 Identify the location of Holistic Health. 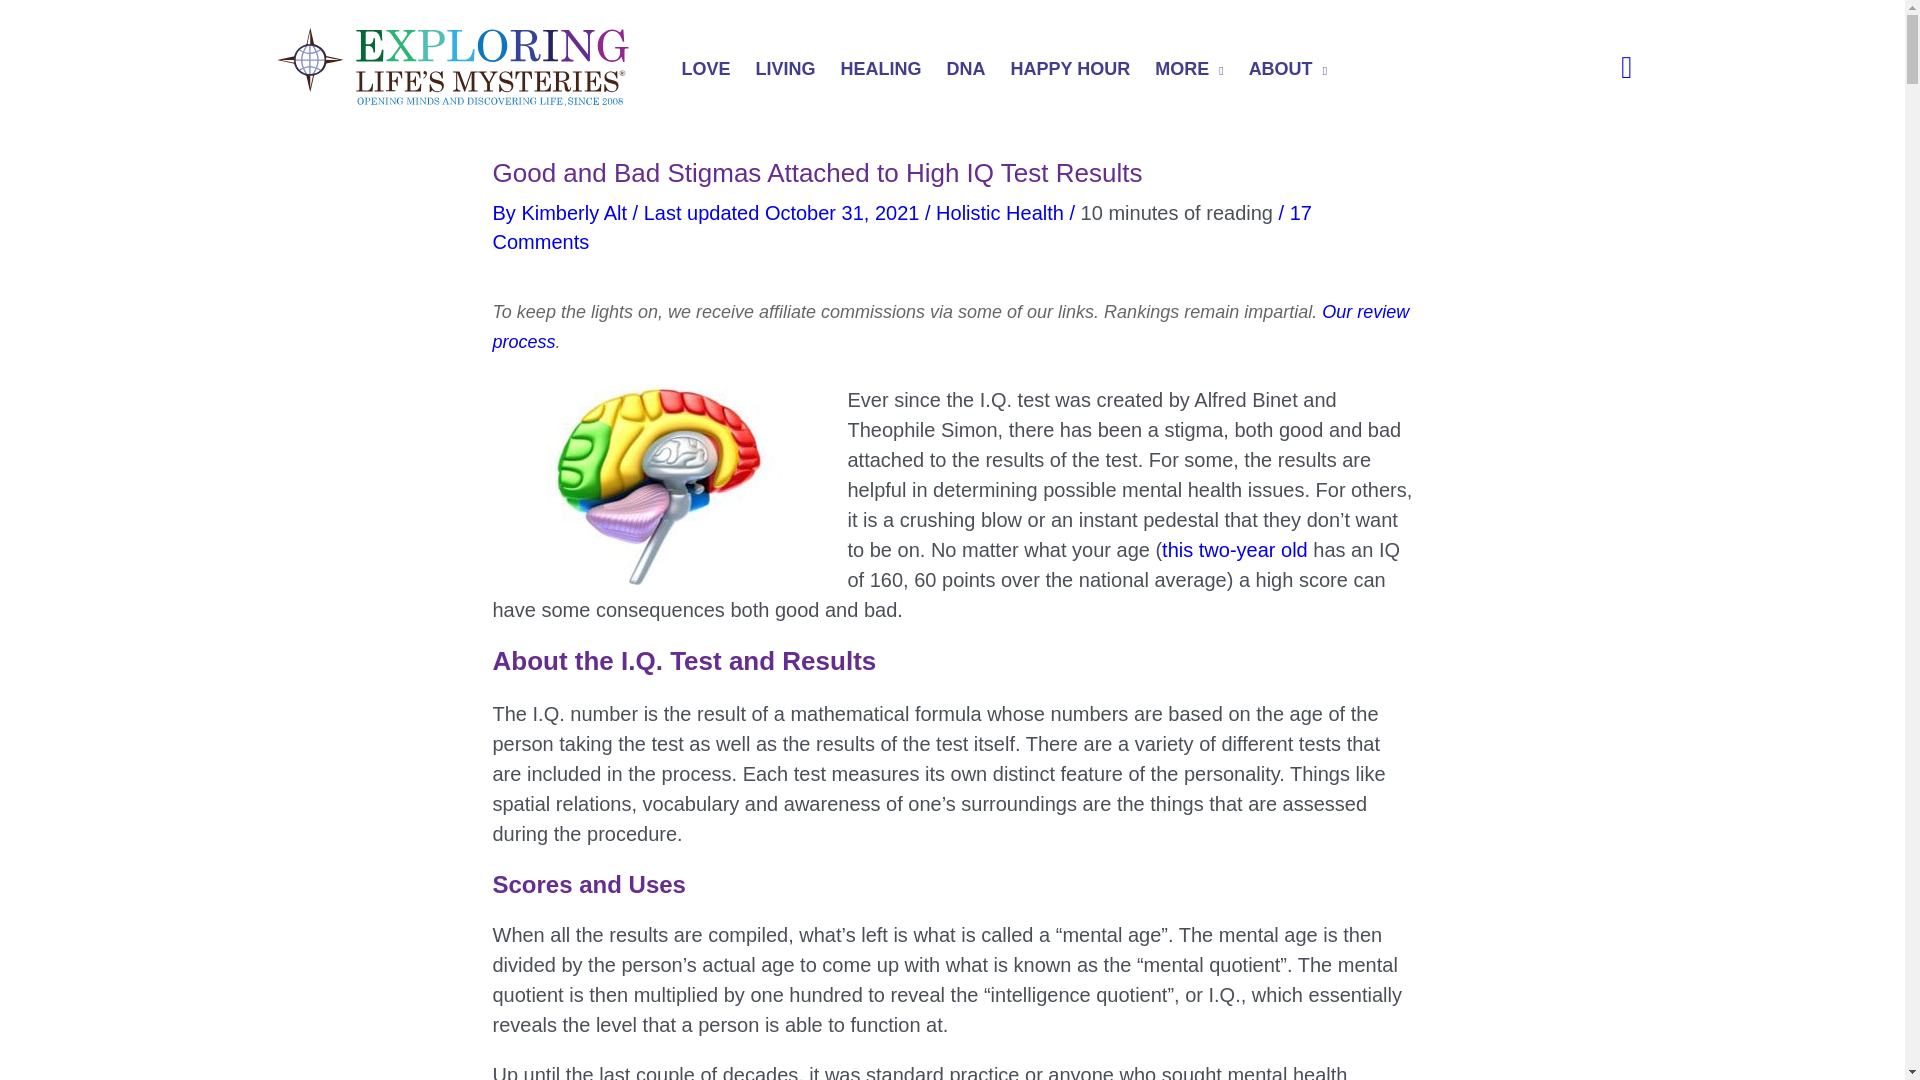
(1000, 212).